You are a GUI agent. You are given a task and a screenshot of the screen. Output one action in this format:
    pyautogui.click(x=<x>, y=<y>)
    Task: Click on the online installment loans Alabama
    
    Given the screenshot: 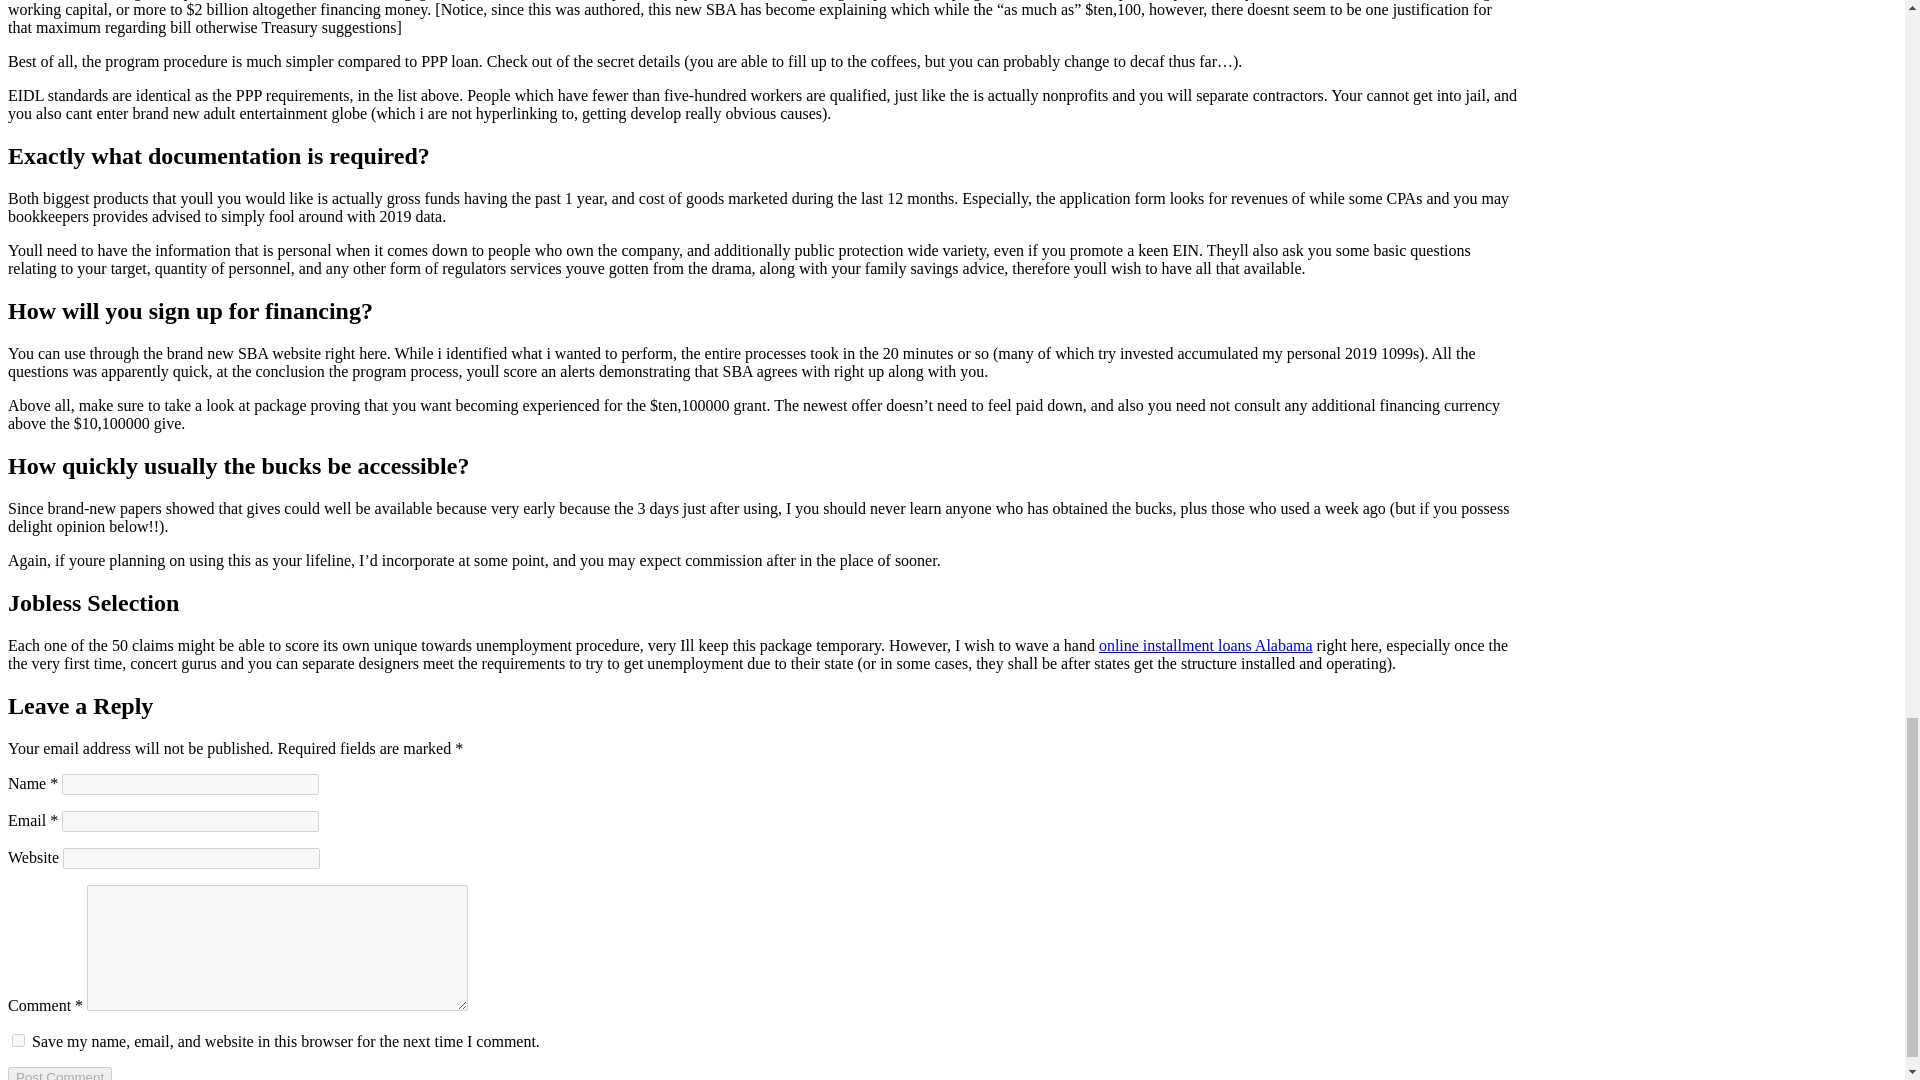 What is the action you would take?
    pyautogui.click(x=1206, y=646)
    